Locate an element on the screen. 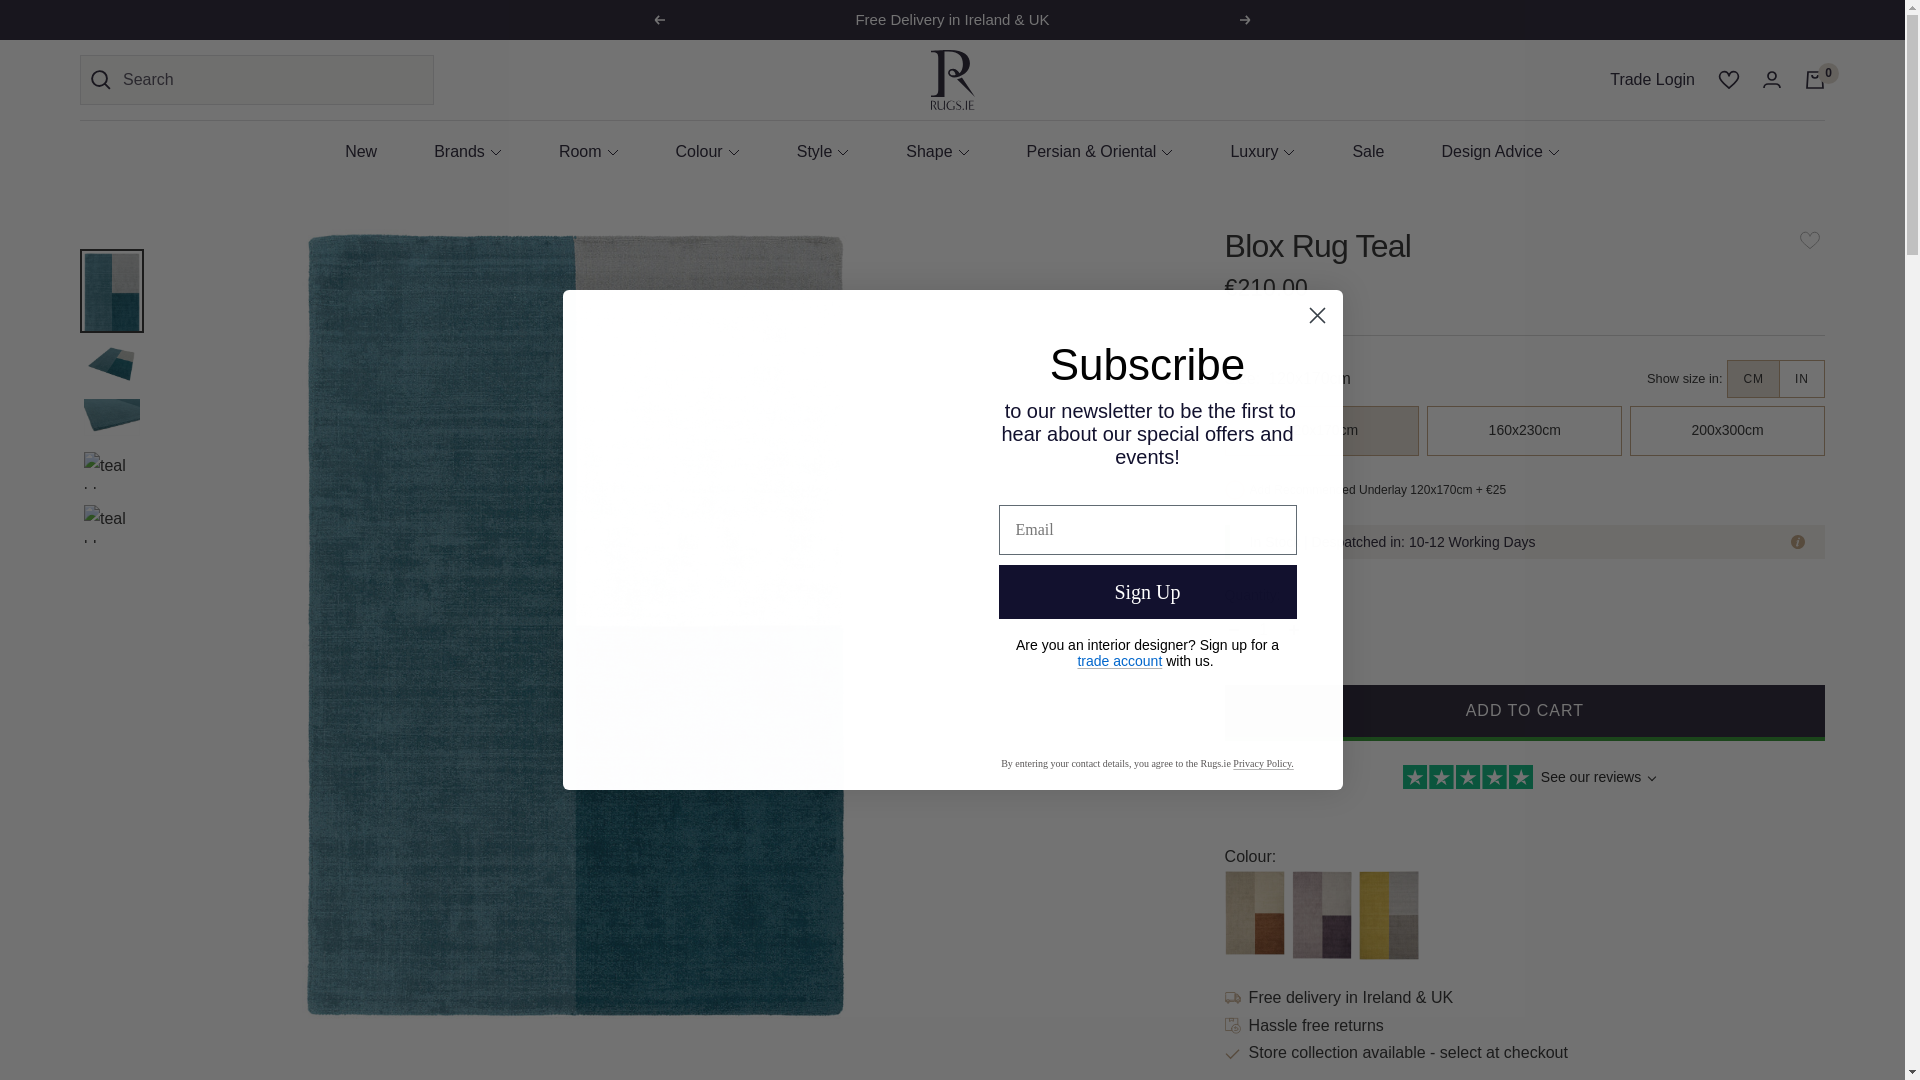  Rugs.ie is located at coordinates (951, 80).